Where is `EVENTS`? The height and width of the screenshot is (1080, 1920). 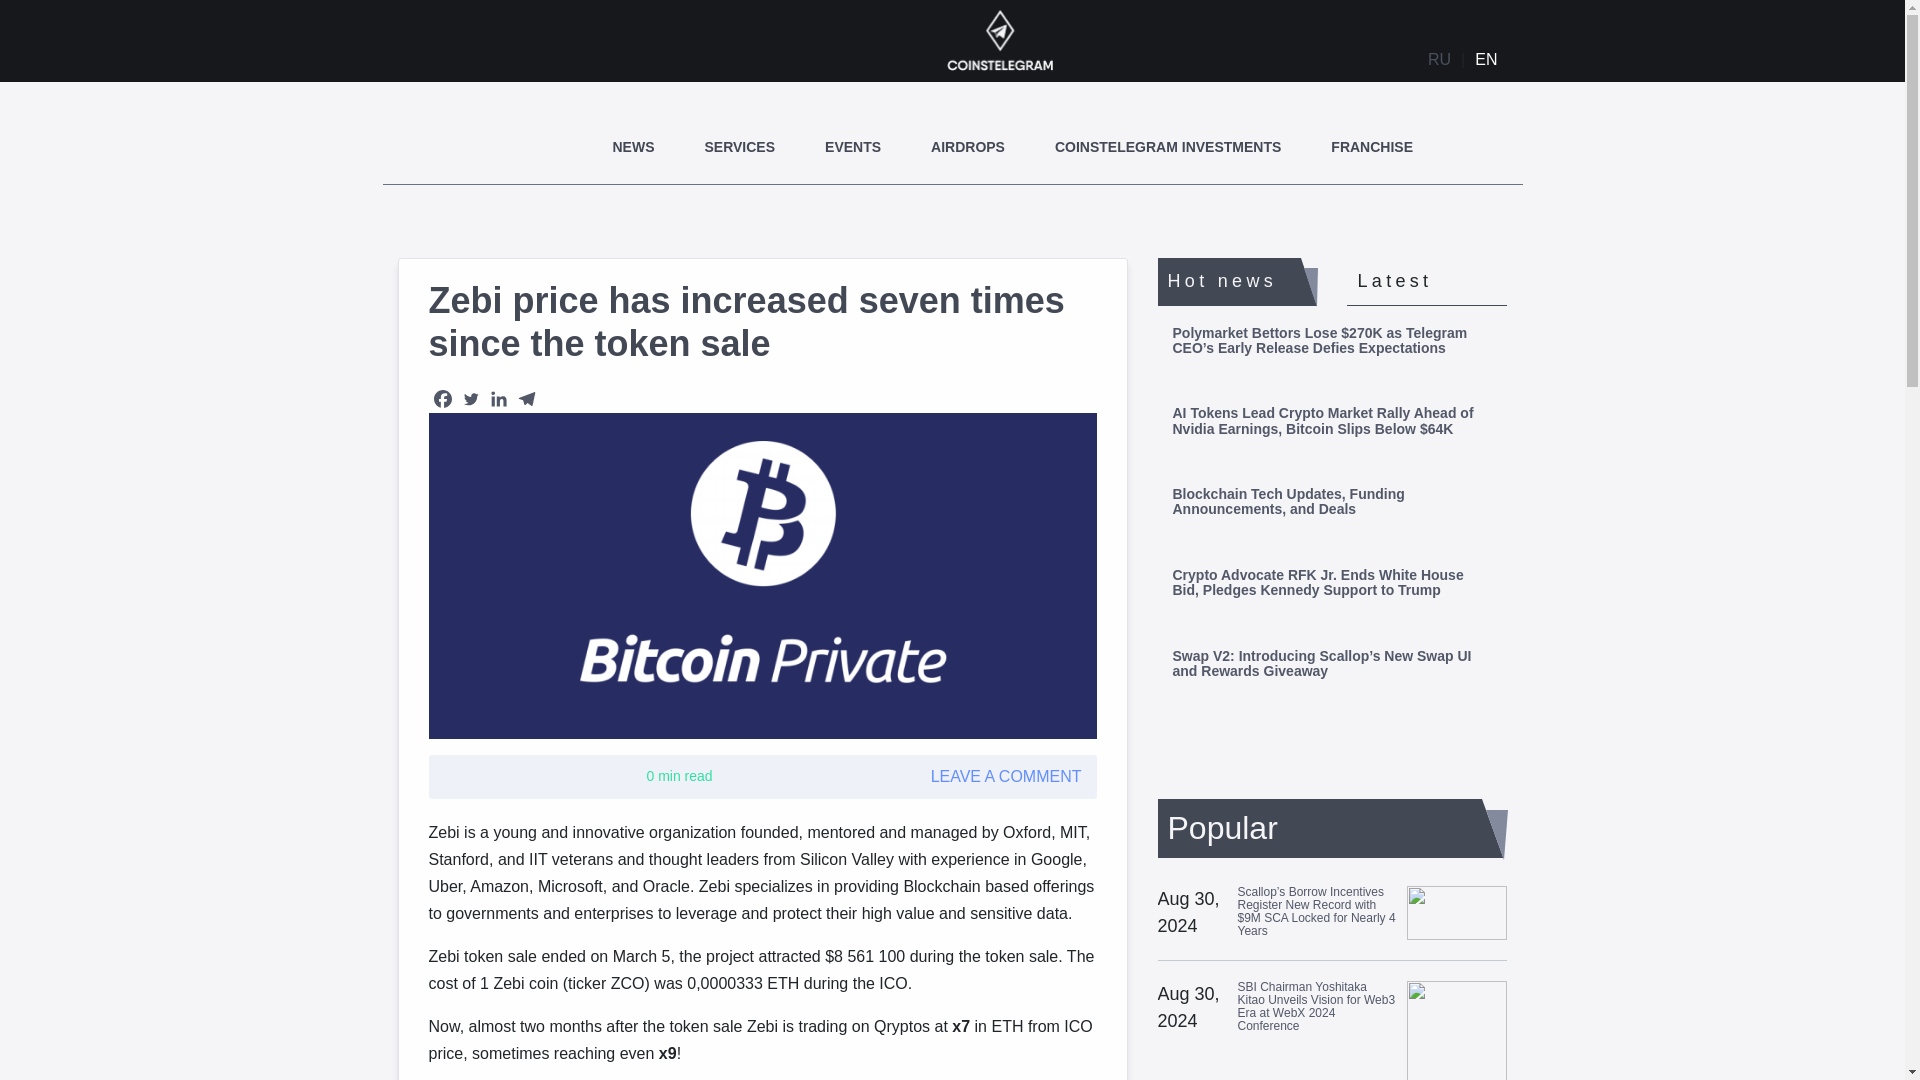
EVENTS is located at coordinates (853, 146).